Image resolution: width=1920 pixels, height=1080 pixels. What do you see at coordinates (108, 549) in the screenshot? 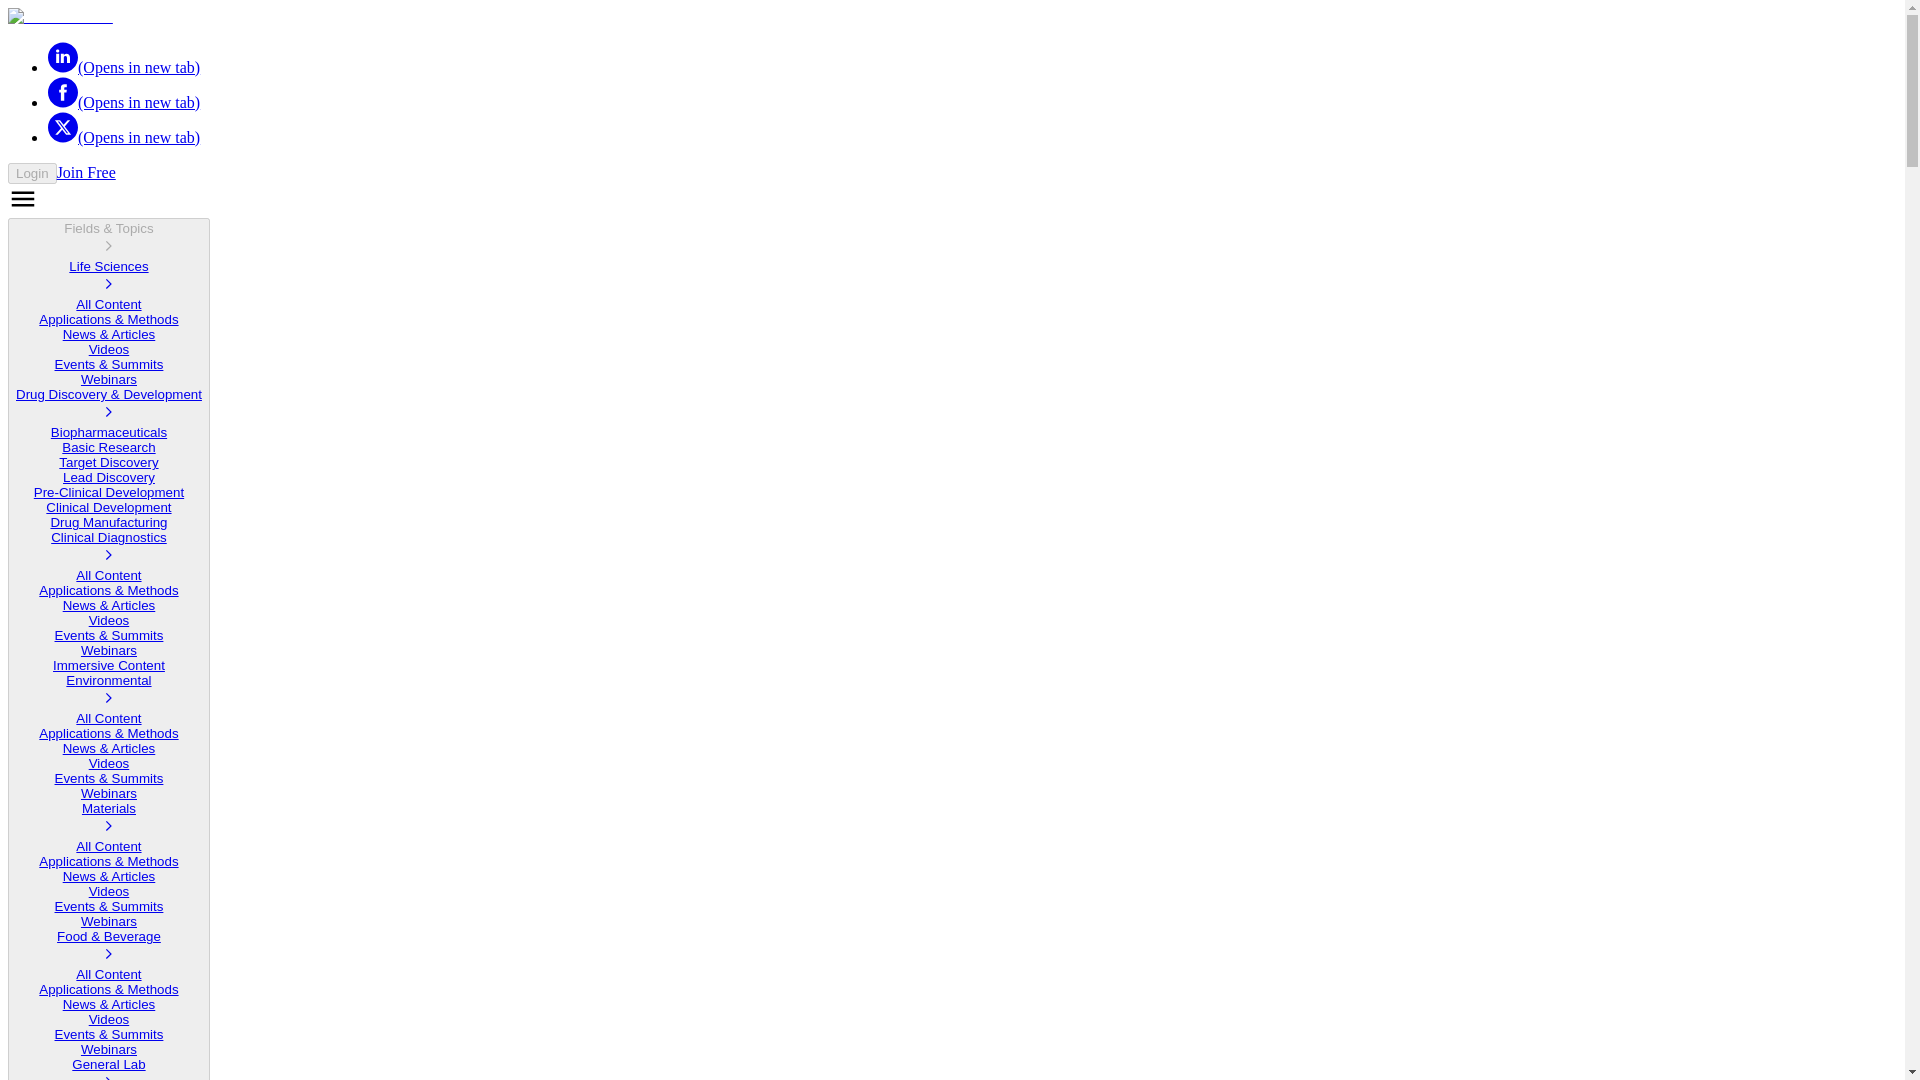
I see `Clinical Diagnostics` at bounding box center [108, 549].